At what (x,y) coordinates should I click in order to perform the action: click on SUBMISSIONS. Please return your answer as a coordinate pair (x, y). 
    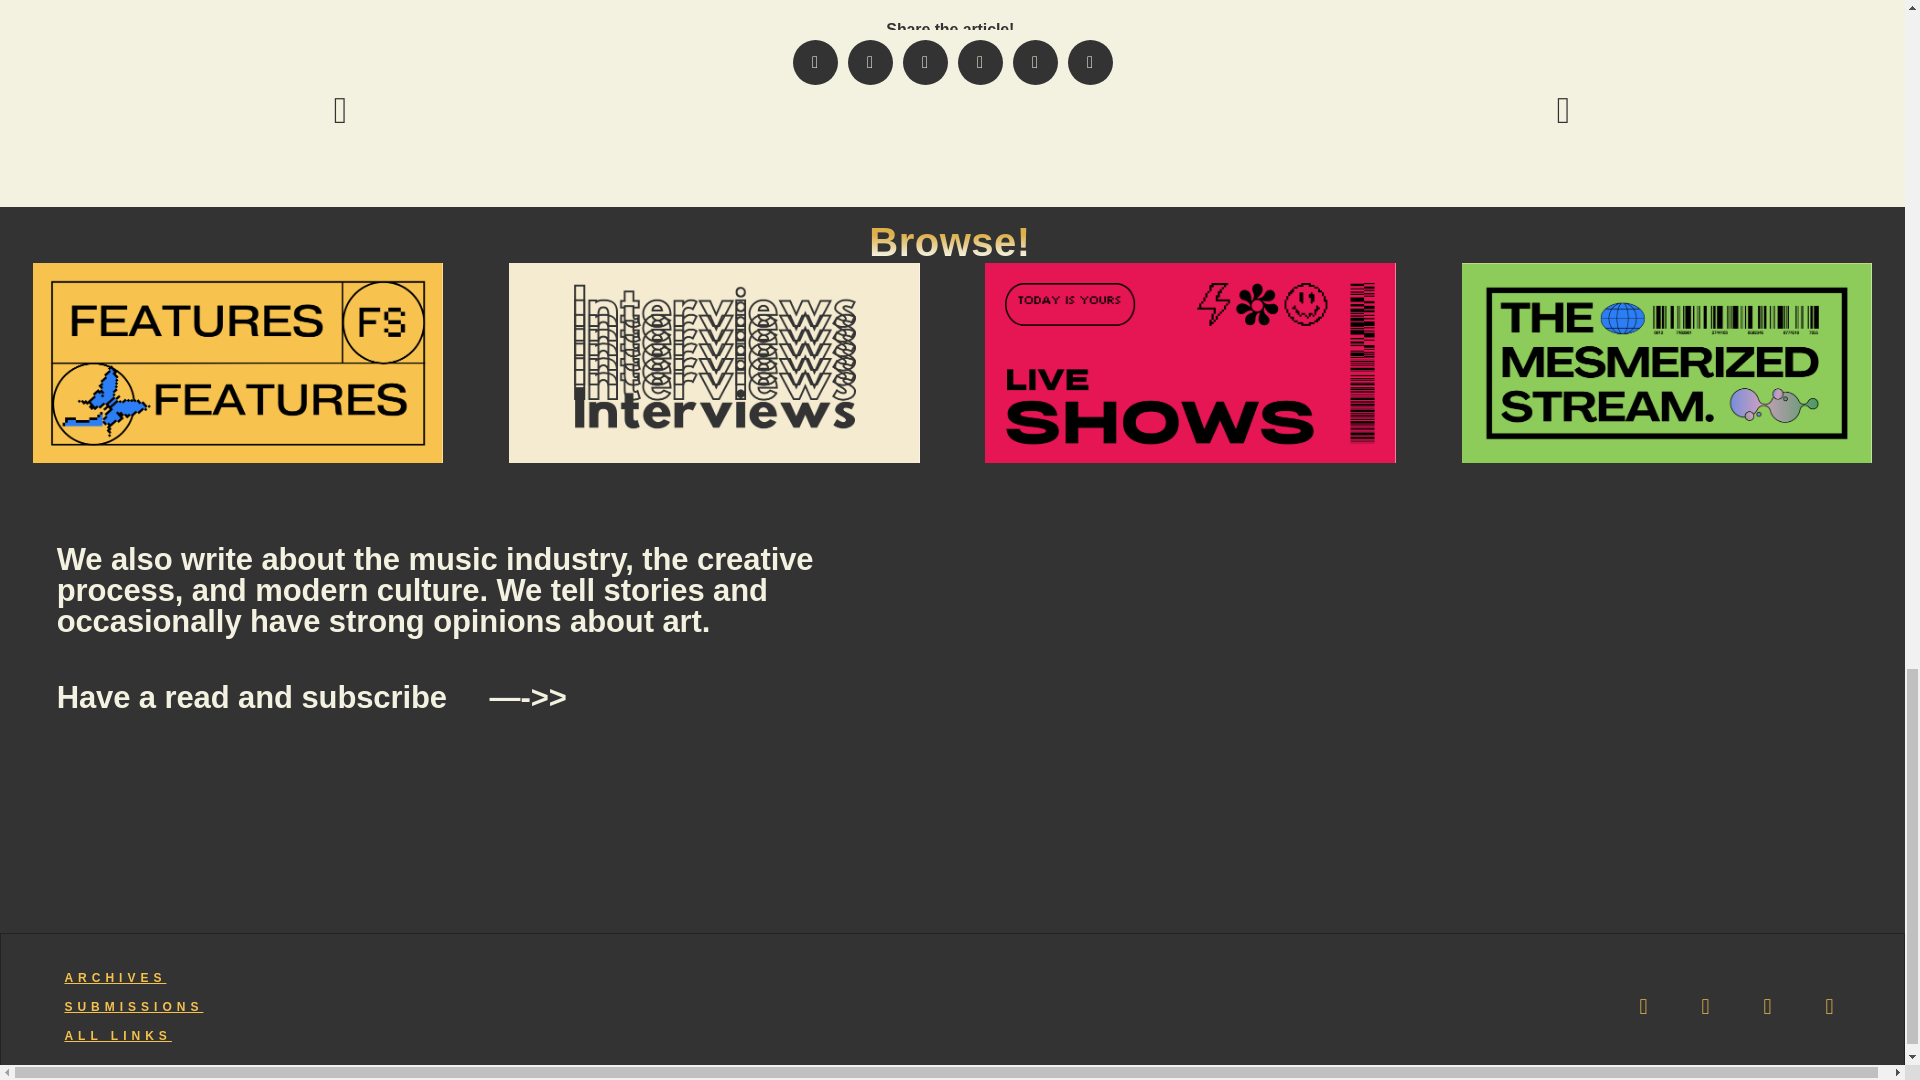
    Looking at the image, I should click on (133, 1007).